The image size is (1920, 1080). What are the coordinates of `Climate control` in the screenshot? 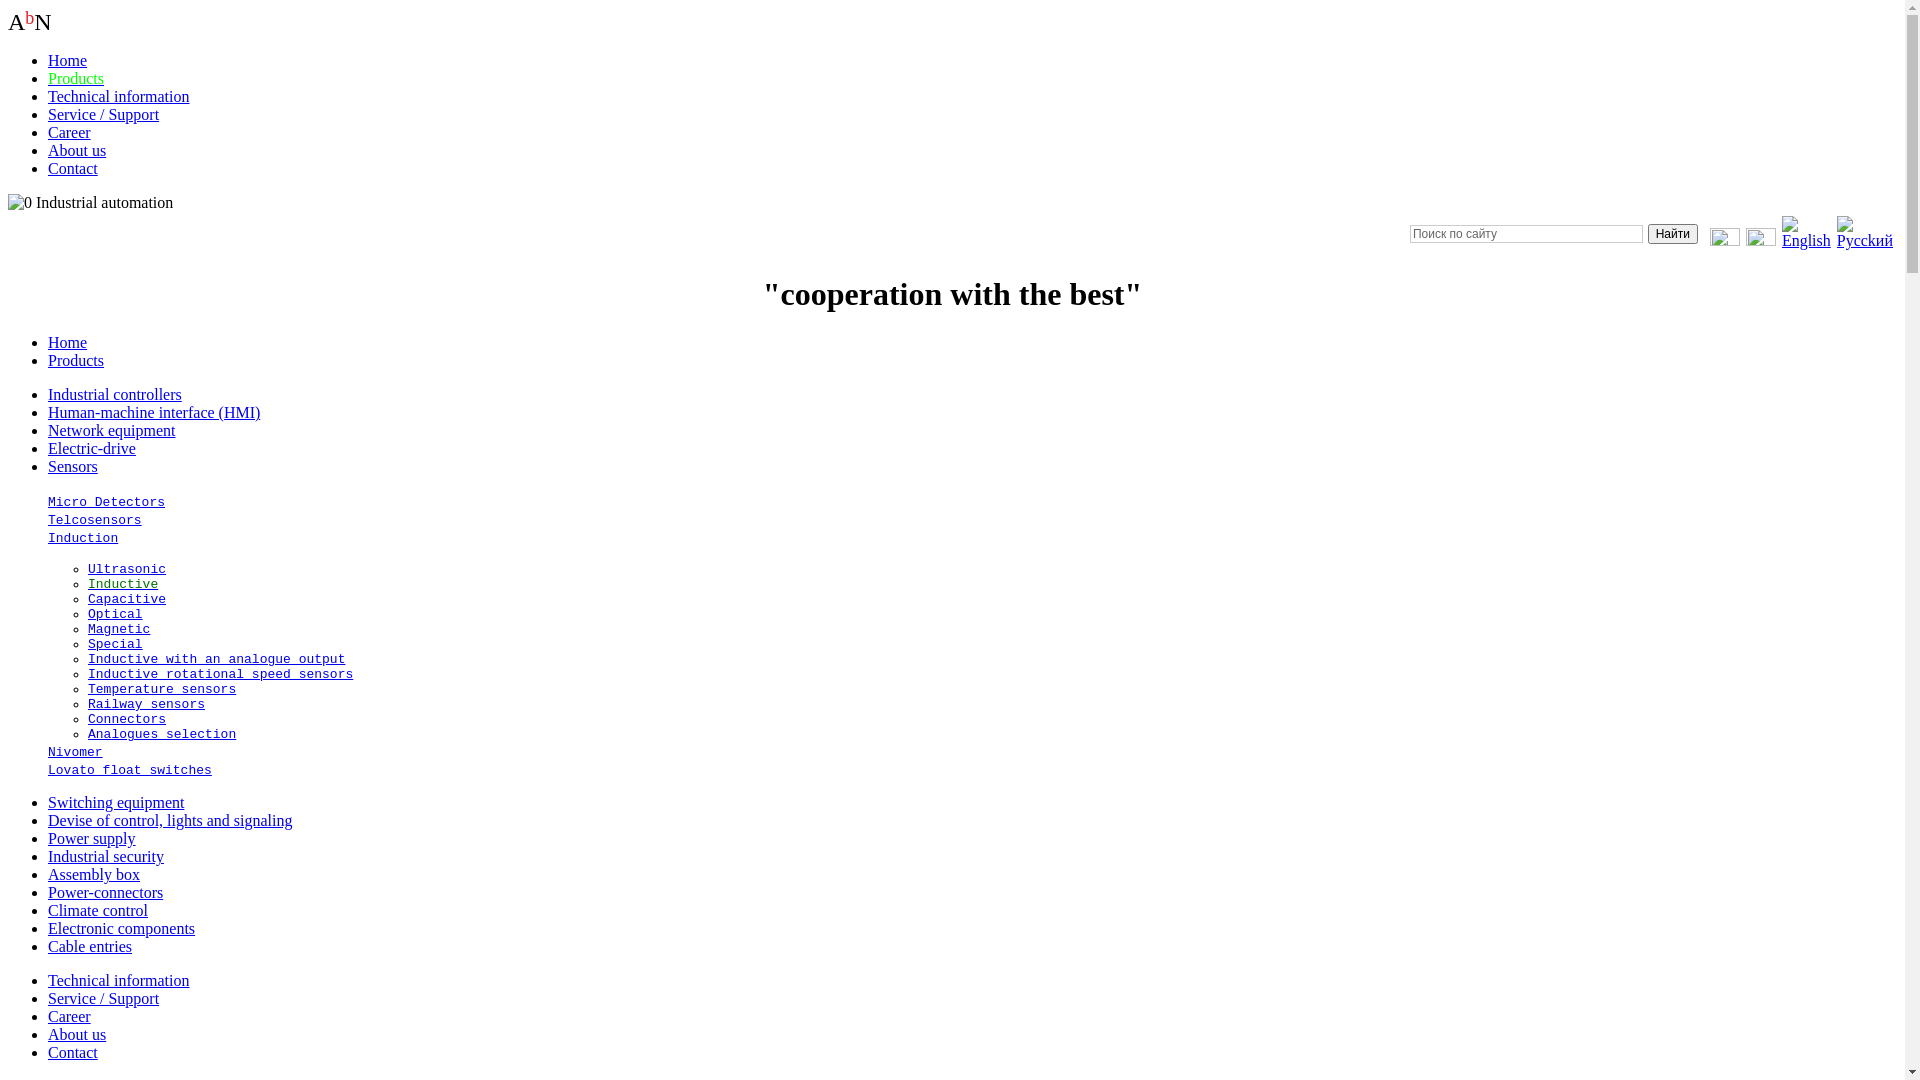 It's located at (98, 910).